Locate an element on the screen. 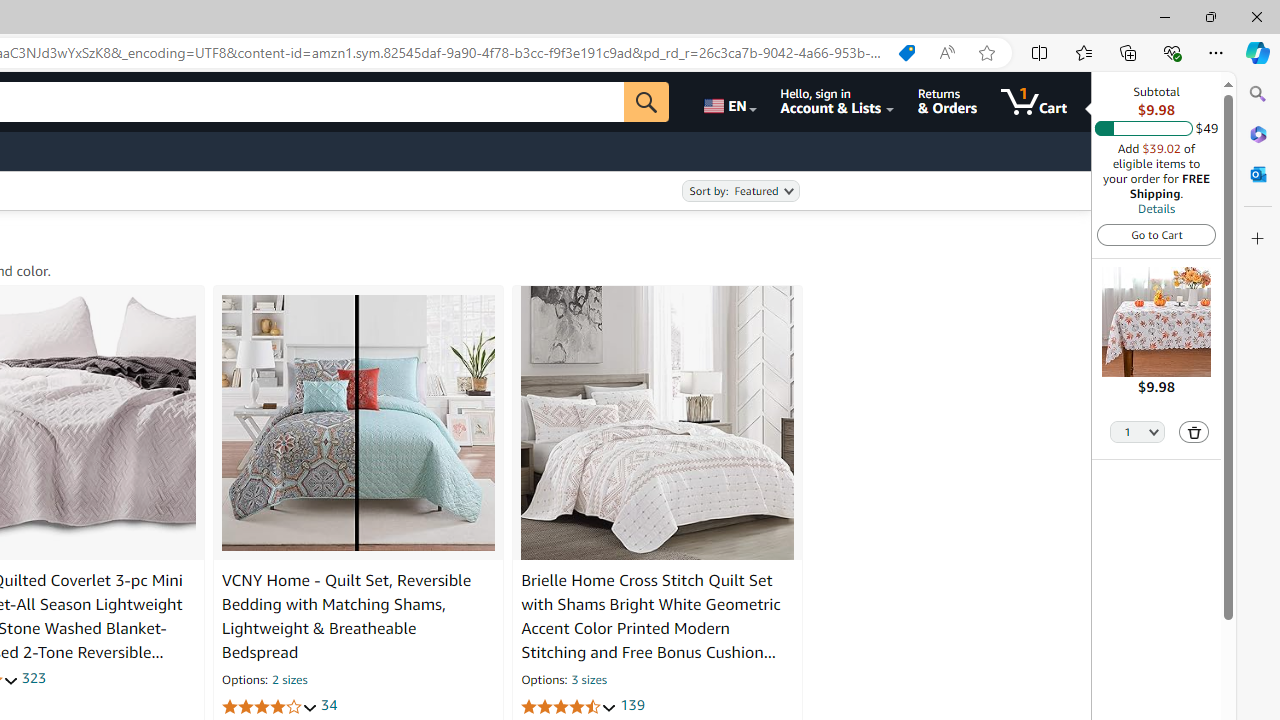  Quantity Selector is located at coordinates (1138, 430).